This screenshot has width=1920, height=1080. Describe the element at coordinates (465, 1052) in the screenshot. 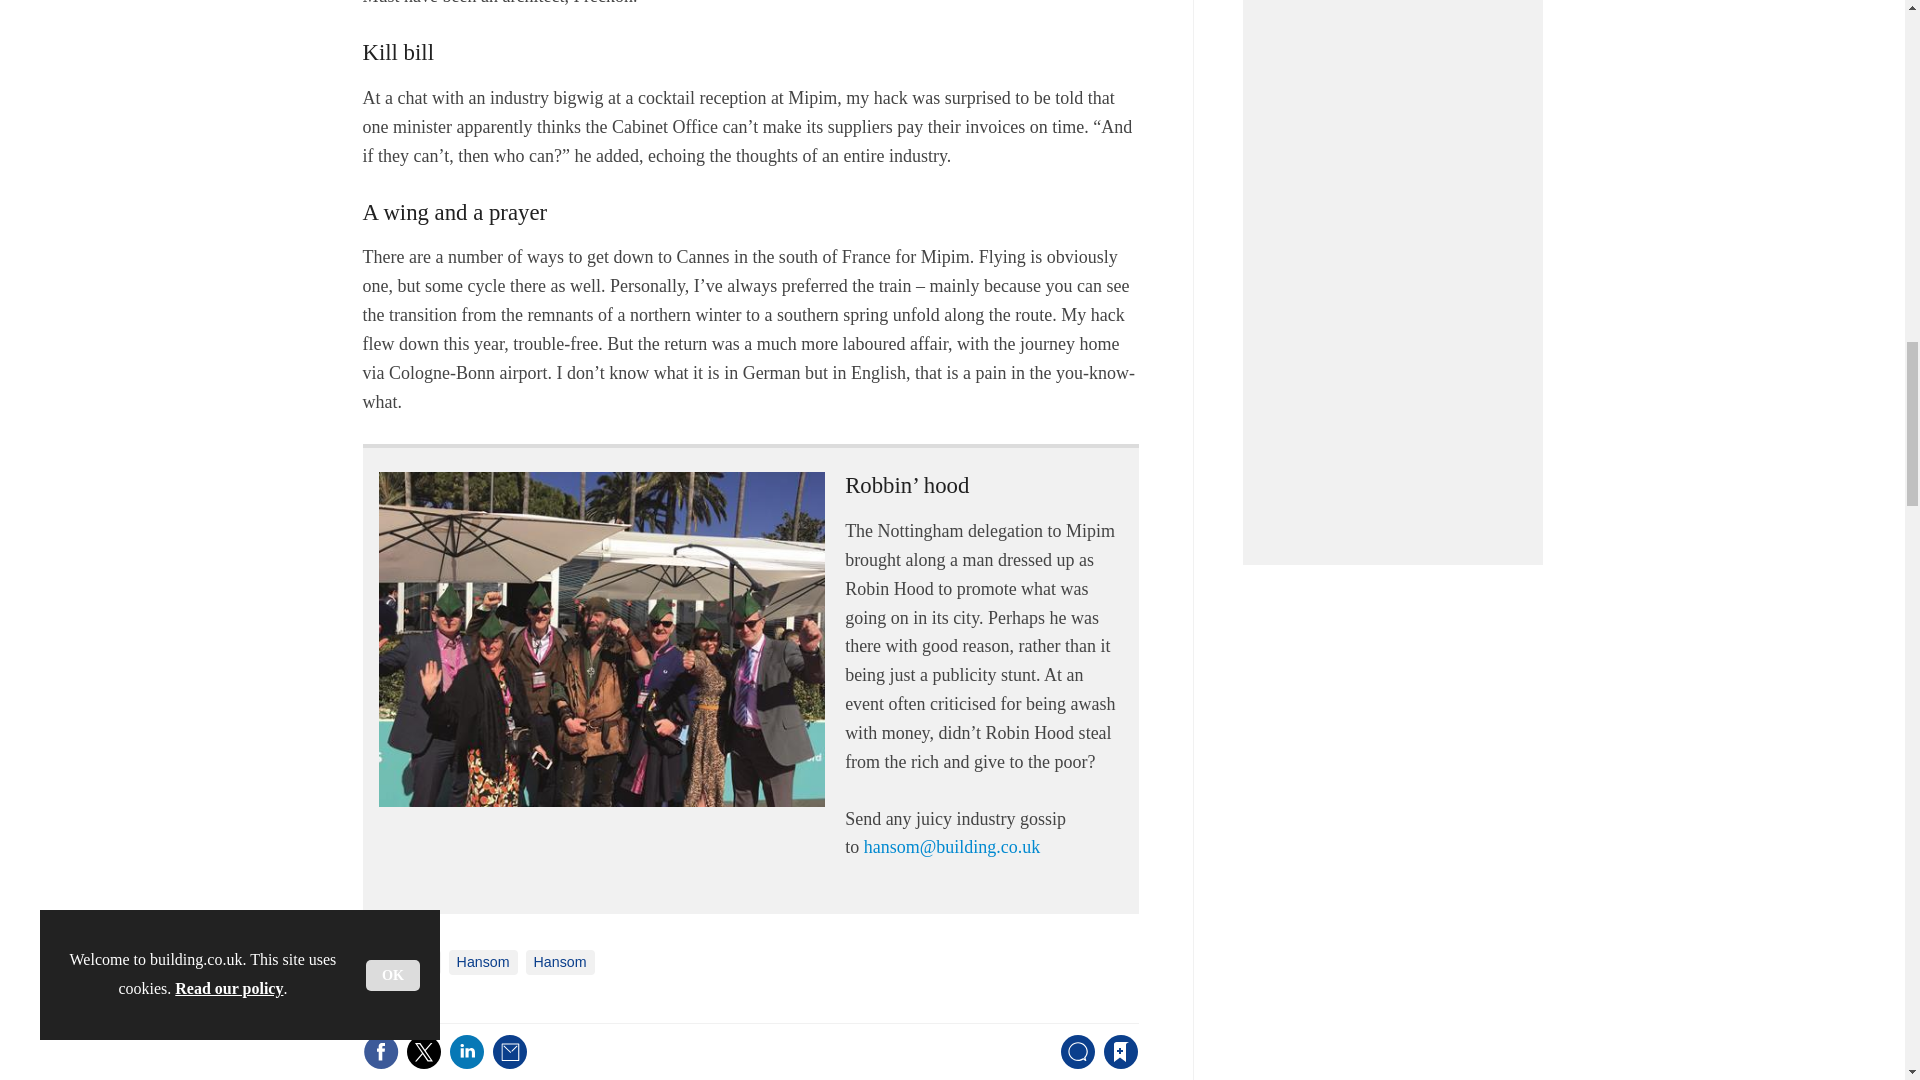

I see `Share this on Linked in` at that location.